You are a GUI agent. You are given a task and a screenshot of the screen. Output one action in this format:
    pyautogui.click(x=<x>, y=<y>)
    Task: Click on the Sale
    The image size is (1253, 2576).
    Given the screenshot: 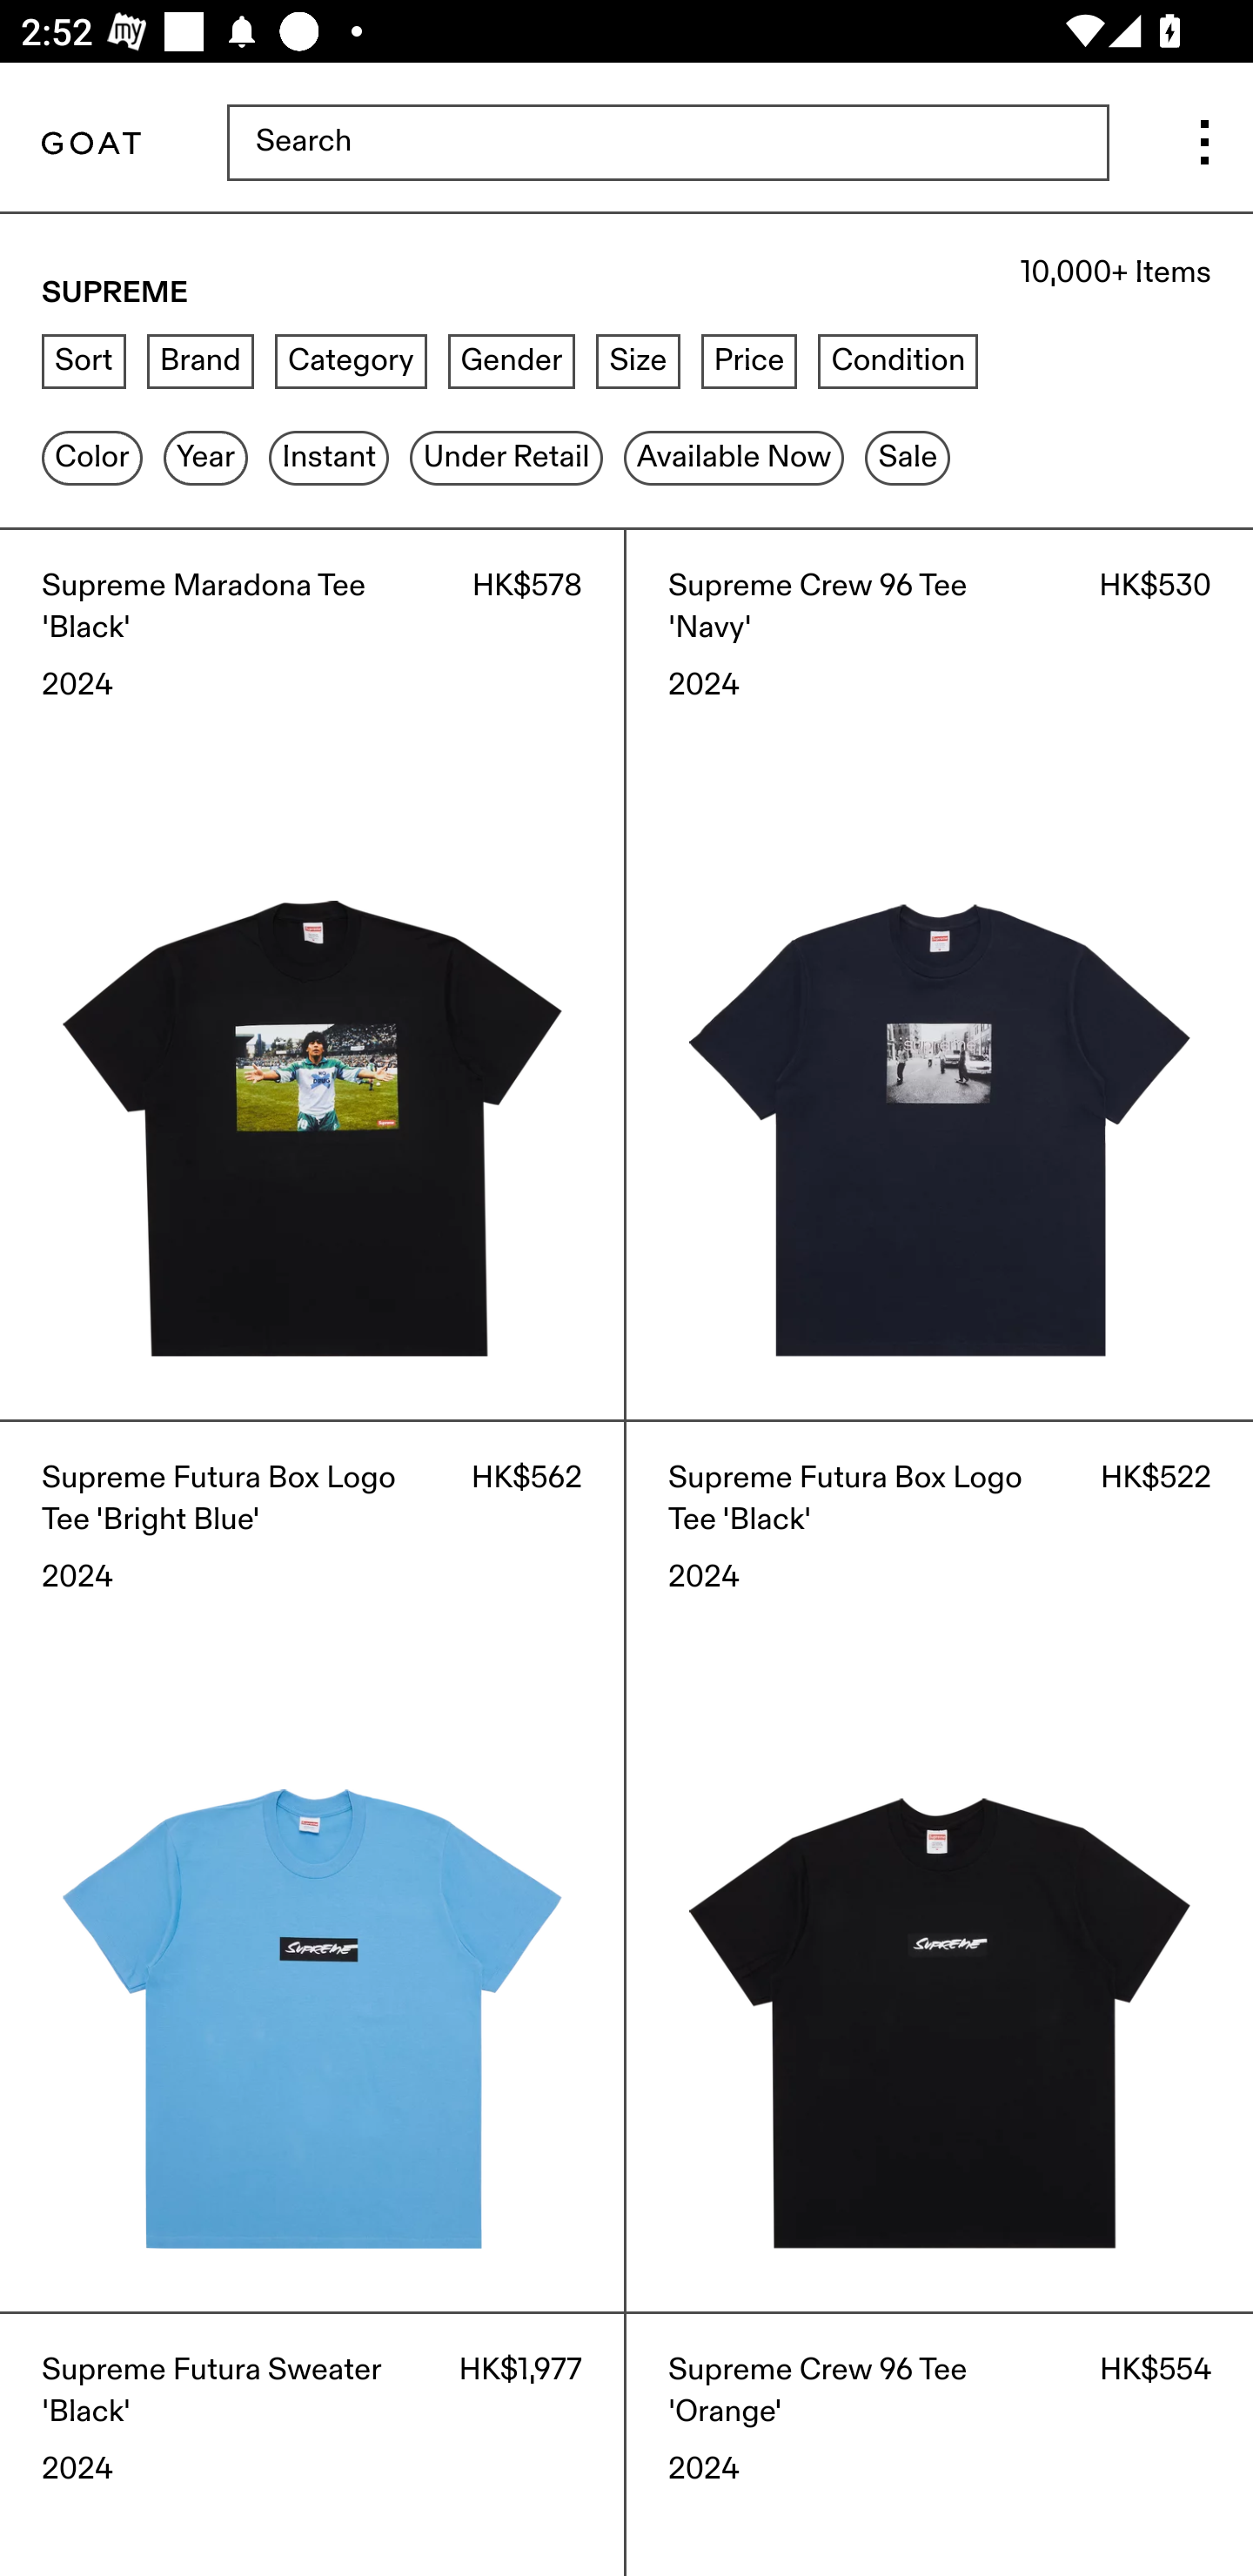 What is the action you would take?
    pyautogui.click(x=908, y=458)
    